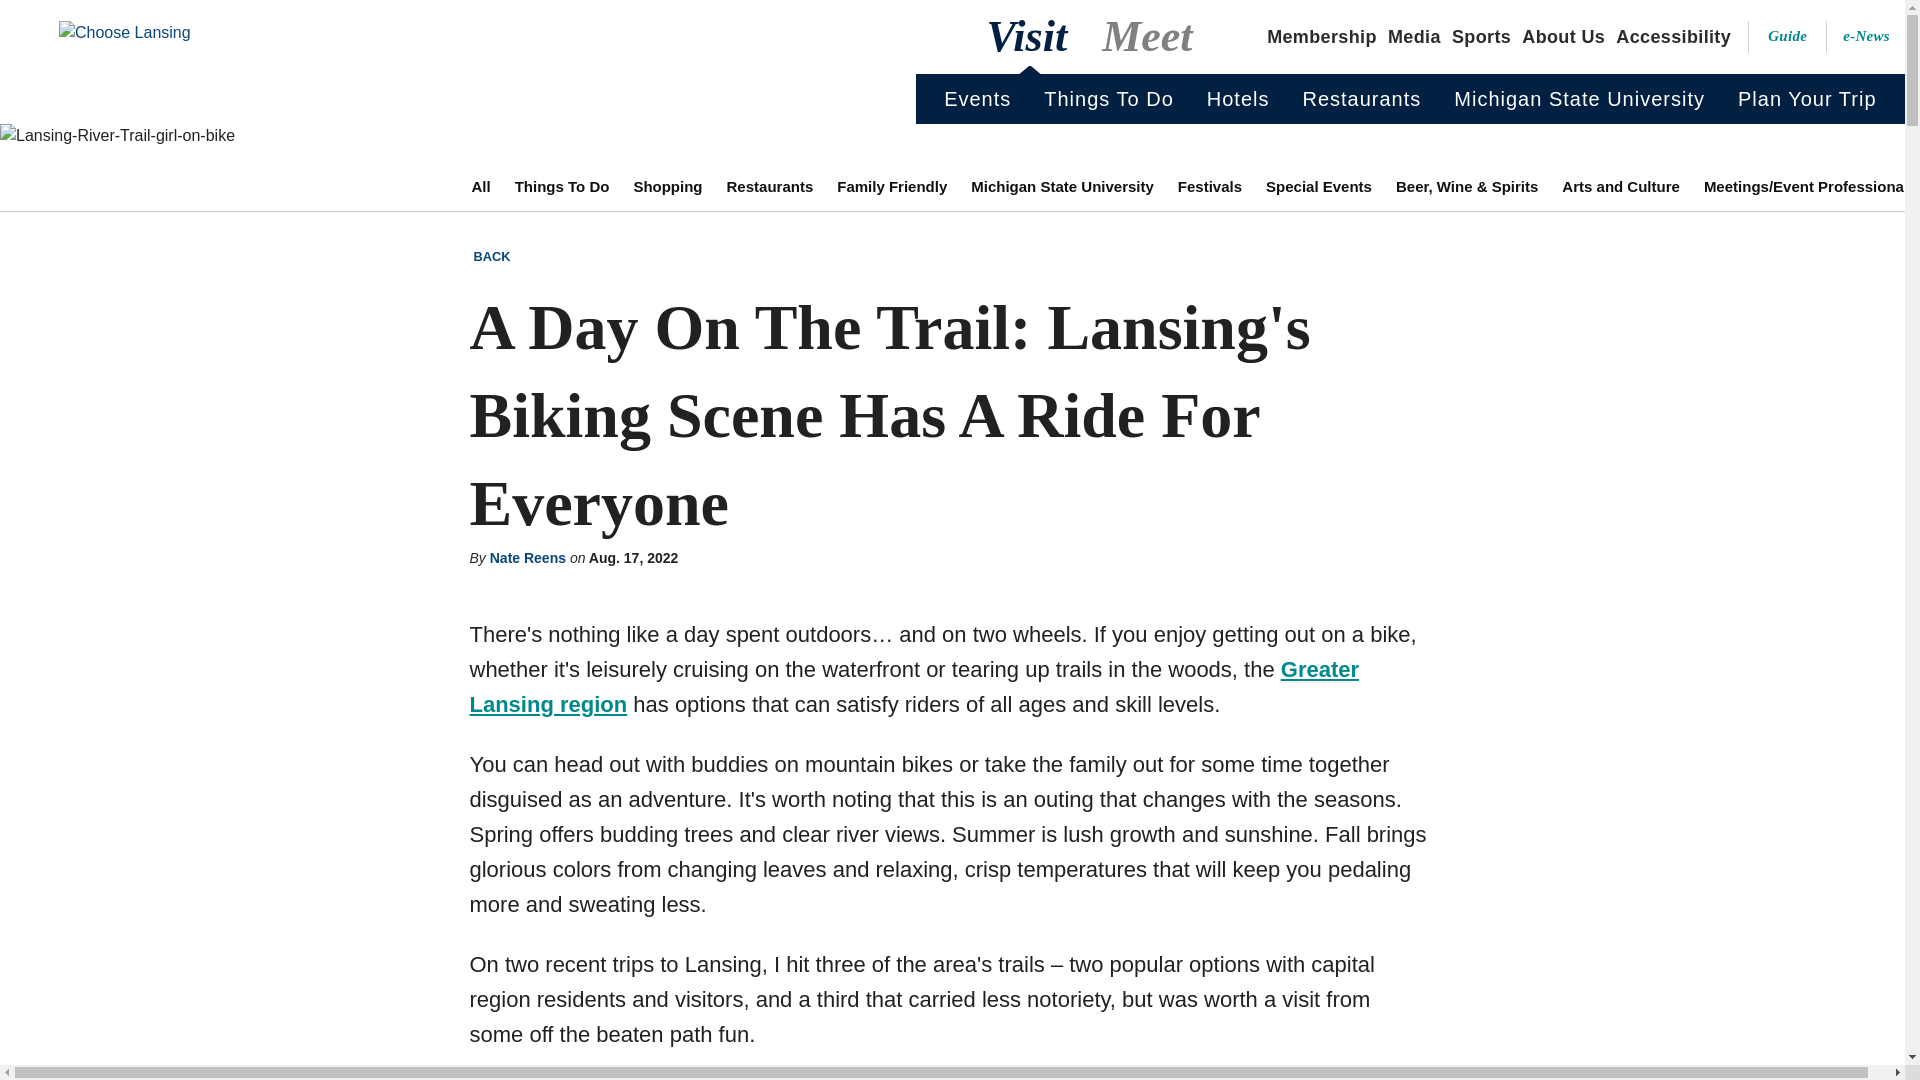 Image resolution: width=1920 pixels, height=1080 pixels. I want to click on About Us, so click(1563, 36).